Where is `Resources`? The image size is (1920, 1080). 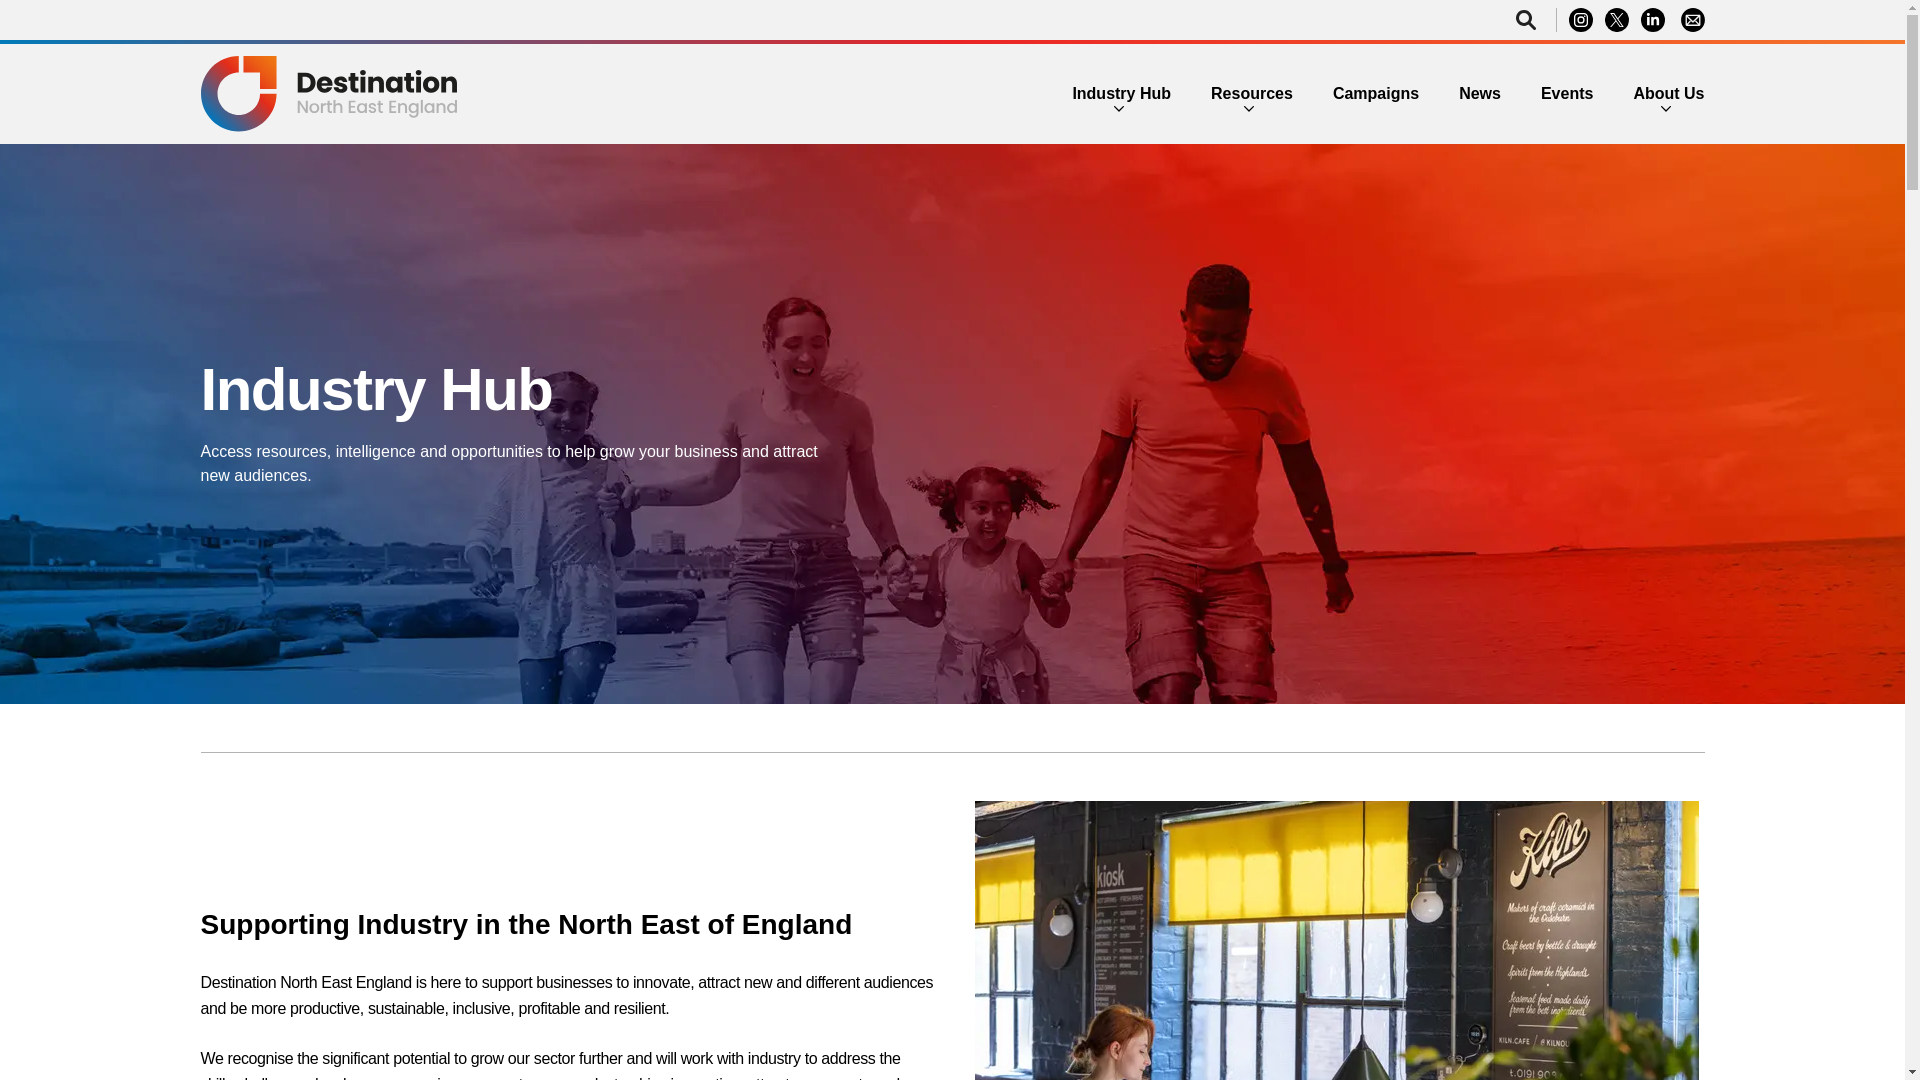
Resources is located at coordinates (1252, 94).